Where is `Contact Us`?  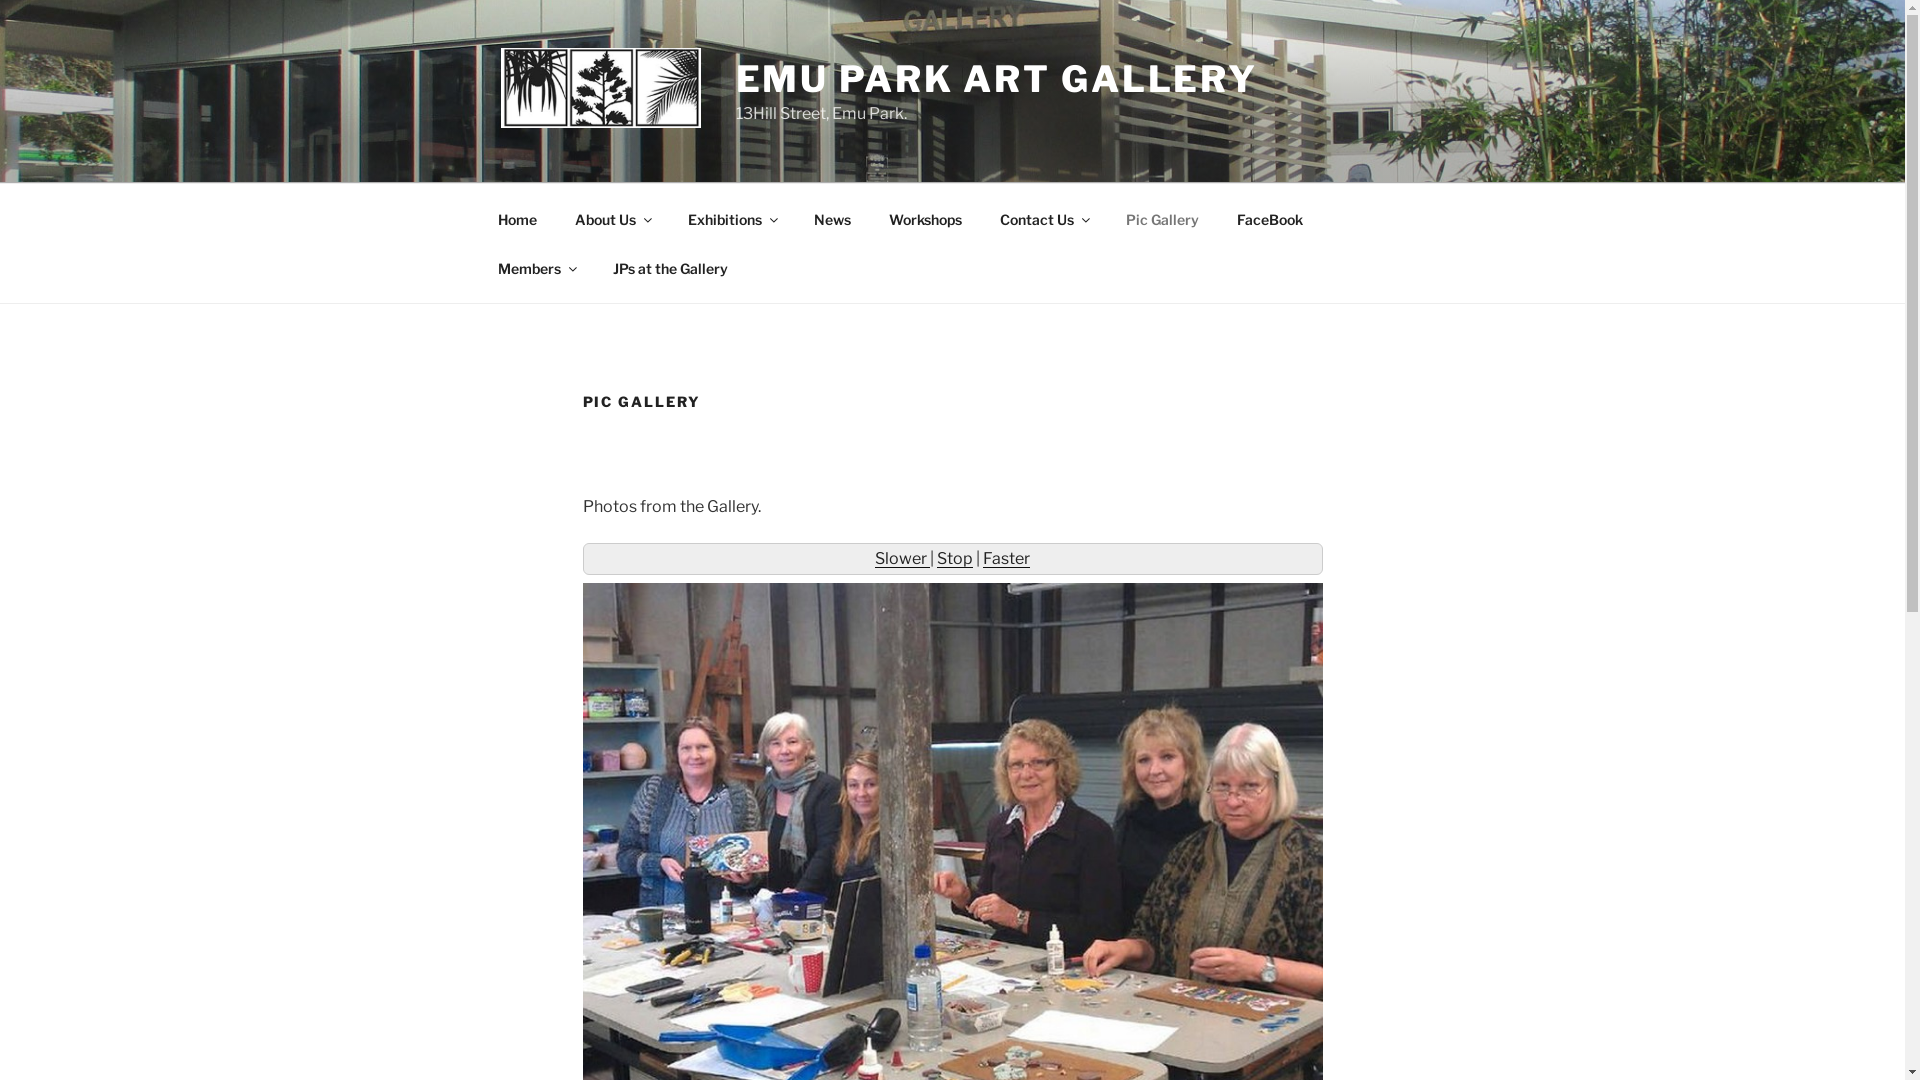 Contact Us is located at coordinates (1044, 218).